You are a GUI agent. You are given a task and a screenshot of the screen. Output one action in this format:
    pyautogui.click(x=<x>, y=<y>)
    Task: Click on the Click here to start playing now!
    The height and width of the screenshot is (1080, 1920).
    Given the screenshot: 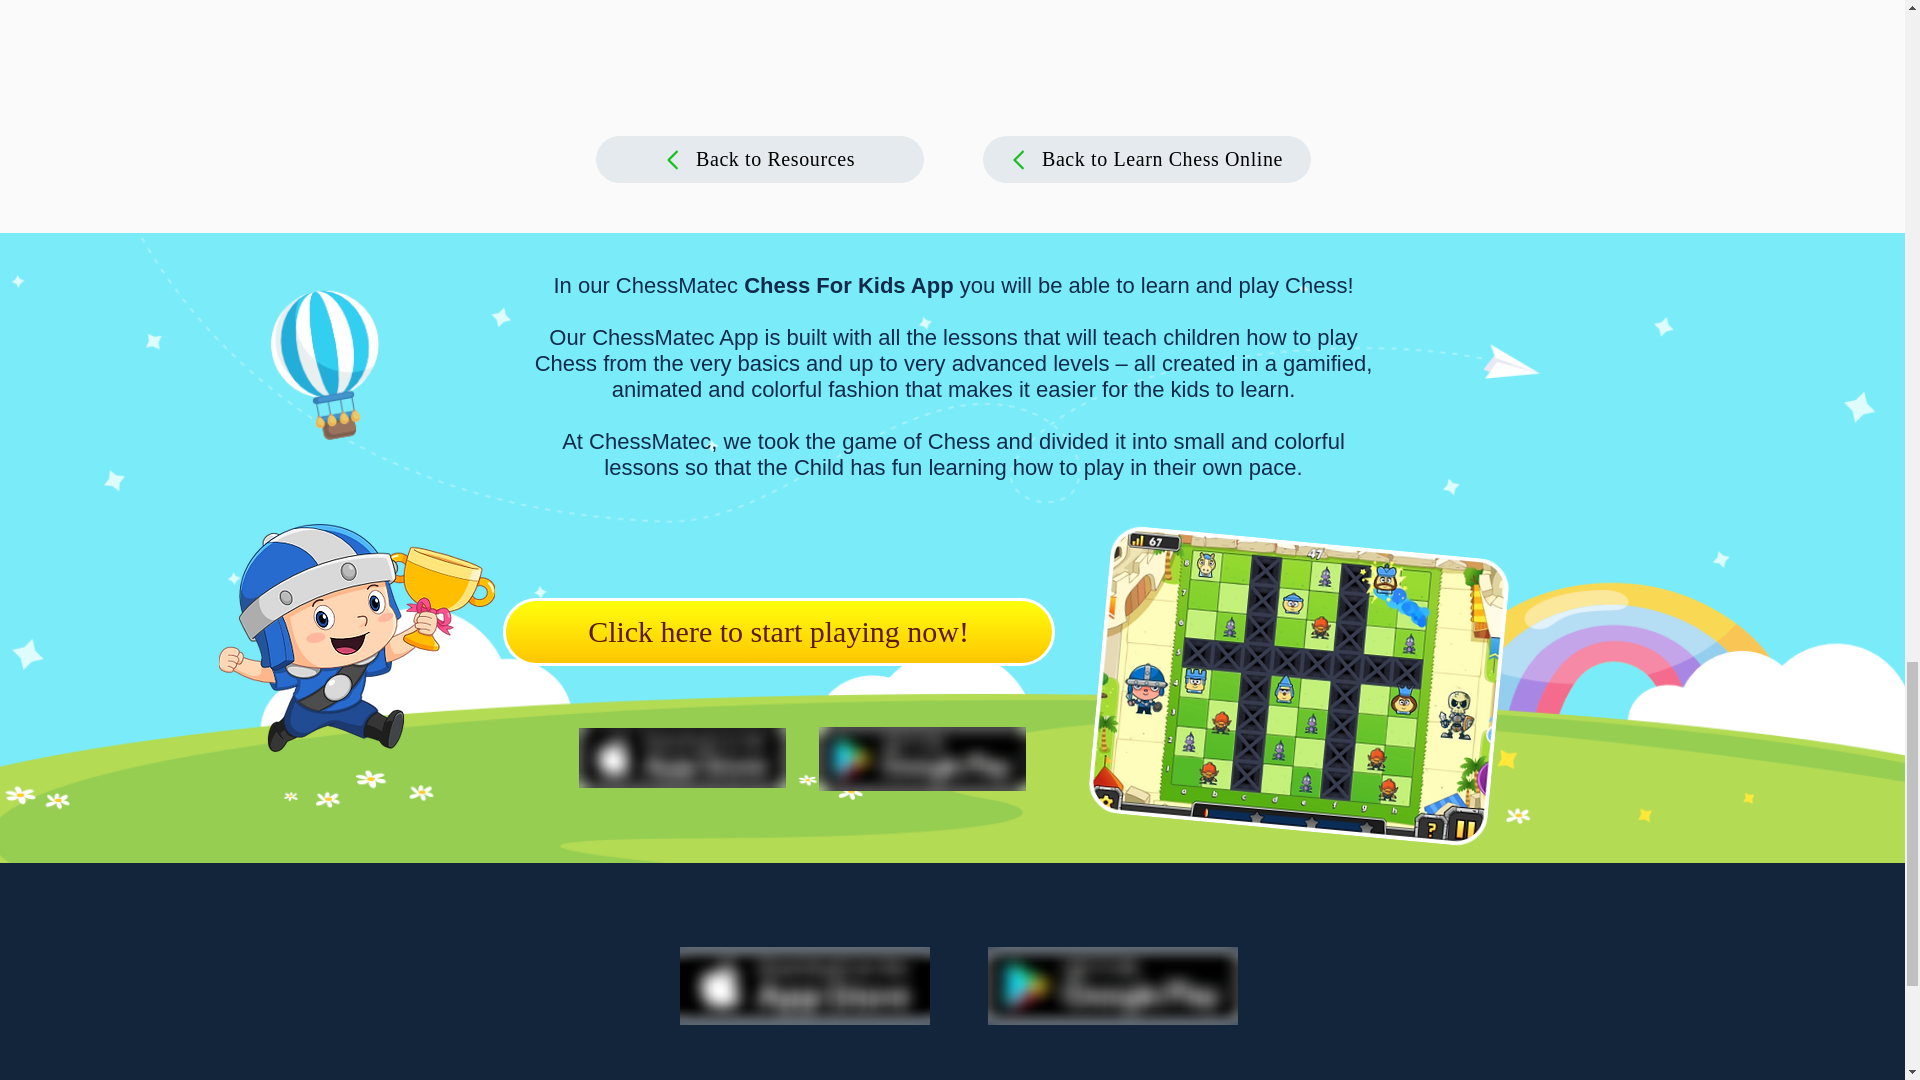 What is the action you would take?
    pyautogui.click(x=778, y=632)
    